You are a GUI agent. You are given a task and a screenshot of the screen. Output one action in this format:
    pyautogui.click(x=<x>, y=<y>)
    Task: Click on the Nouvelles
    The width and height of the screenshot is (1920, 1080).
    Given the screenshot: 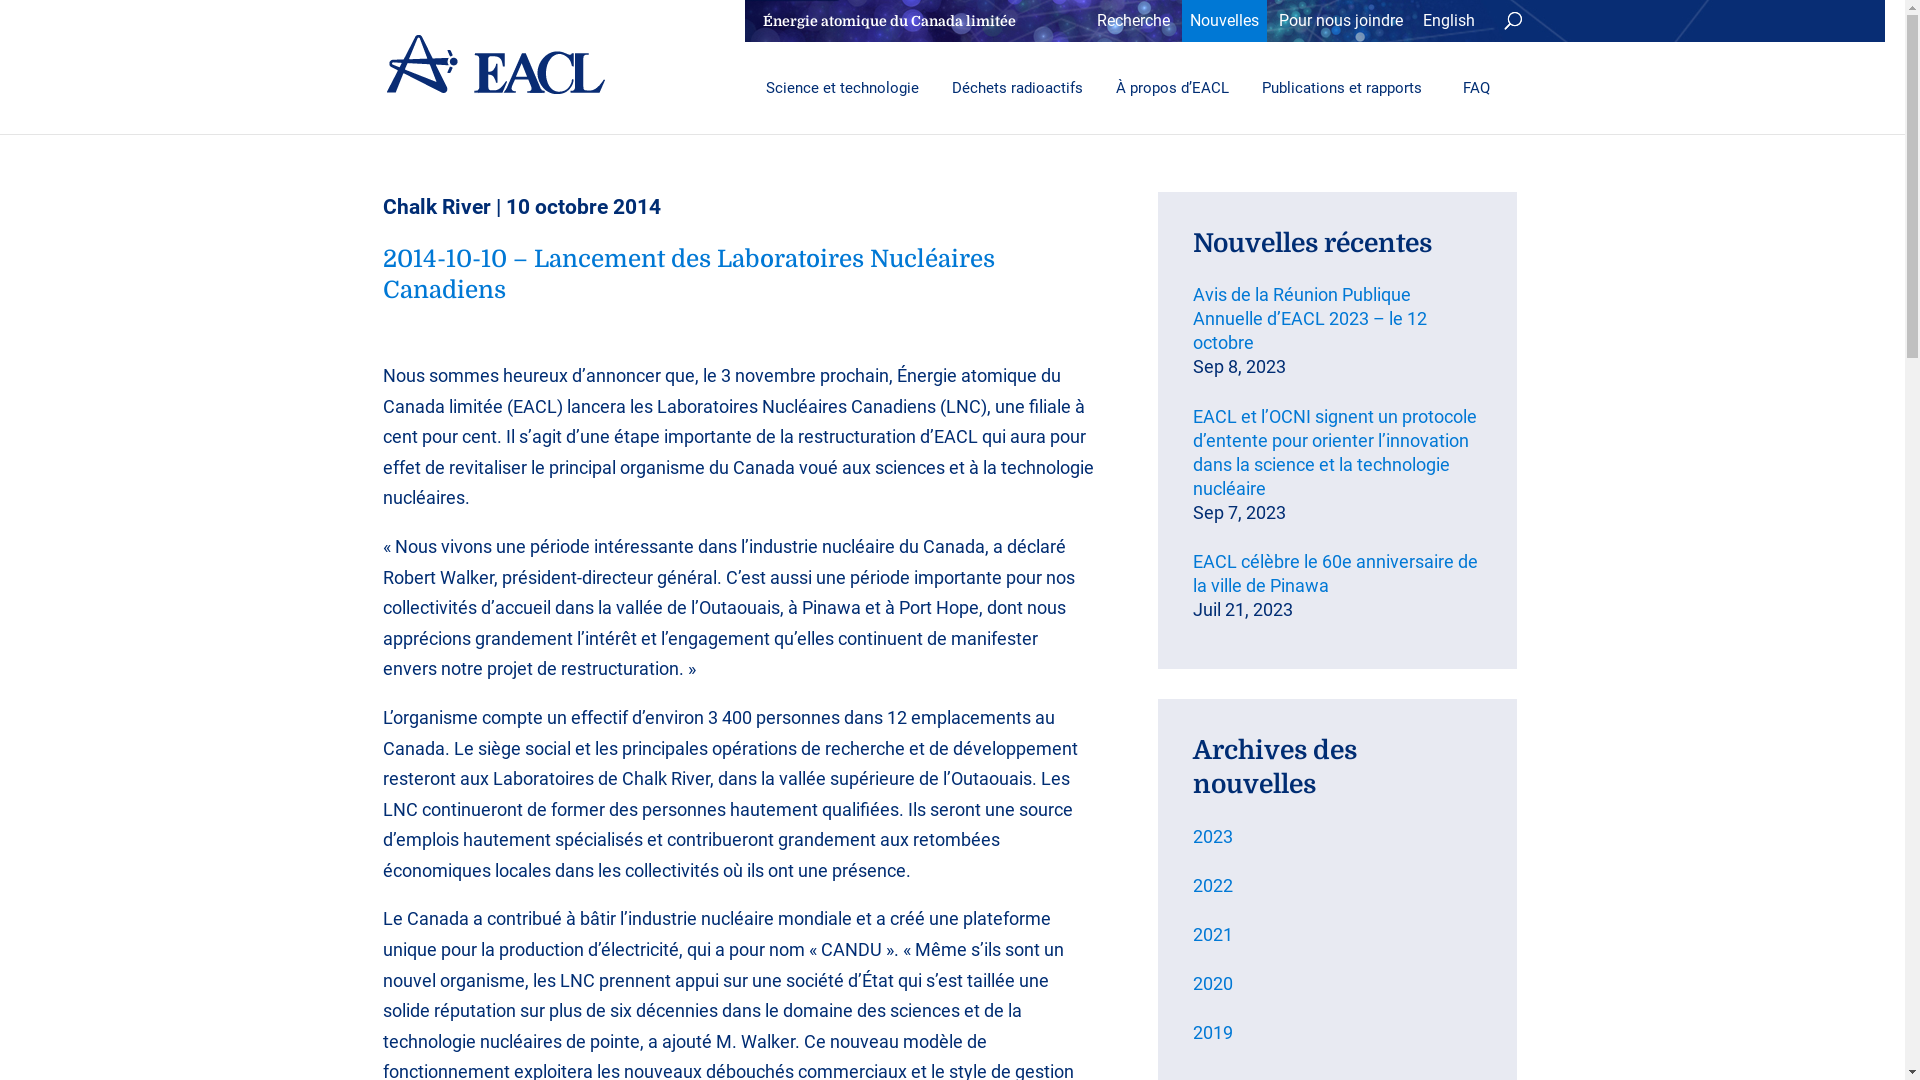 What is the action you would take?
    pyautogui.click(x=1224, y=21)
    